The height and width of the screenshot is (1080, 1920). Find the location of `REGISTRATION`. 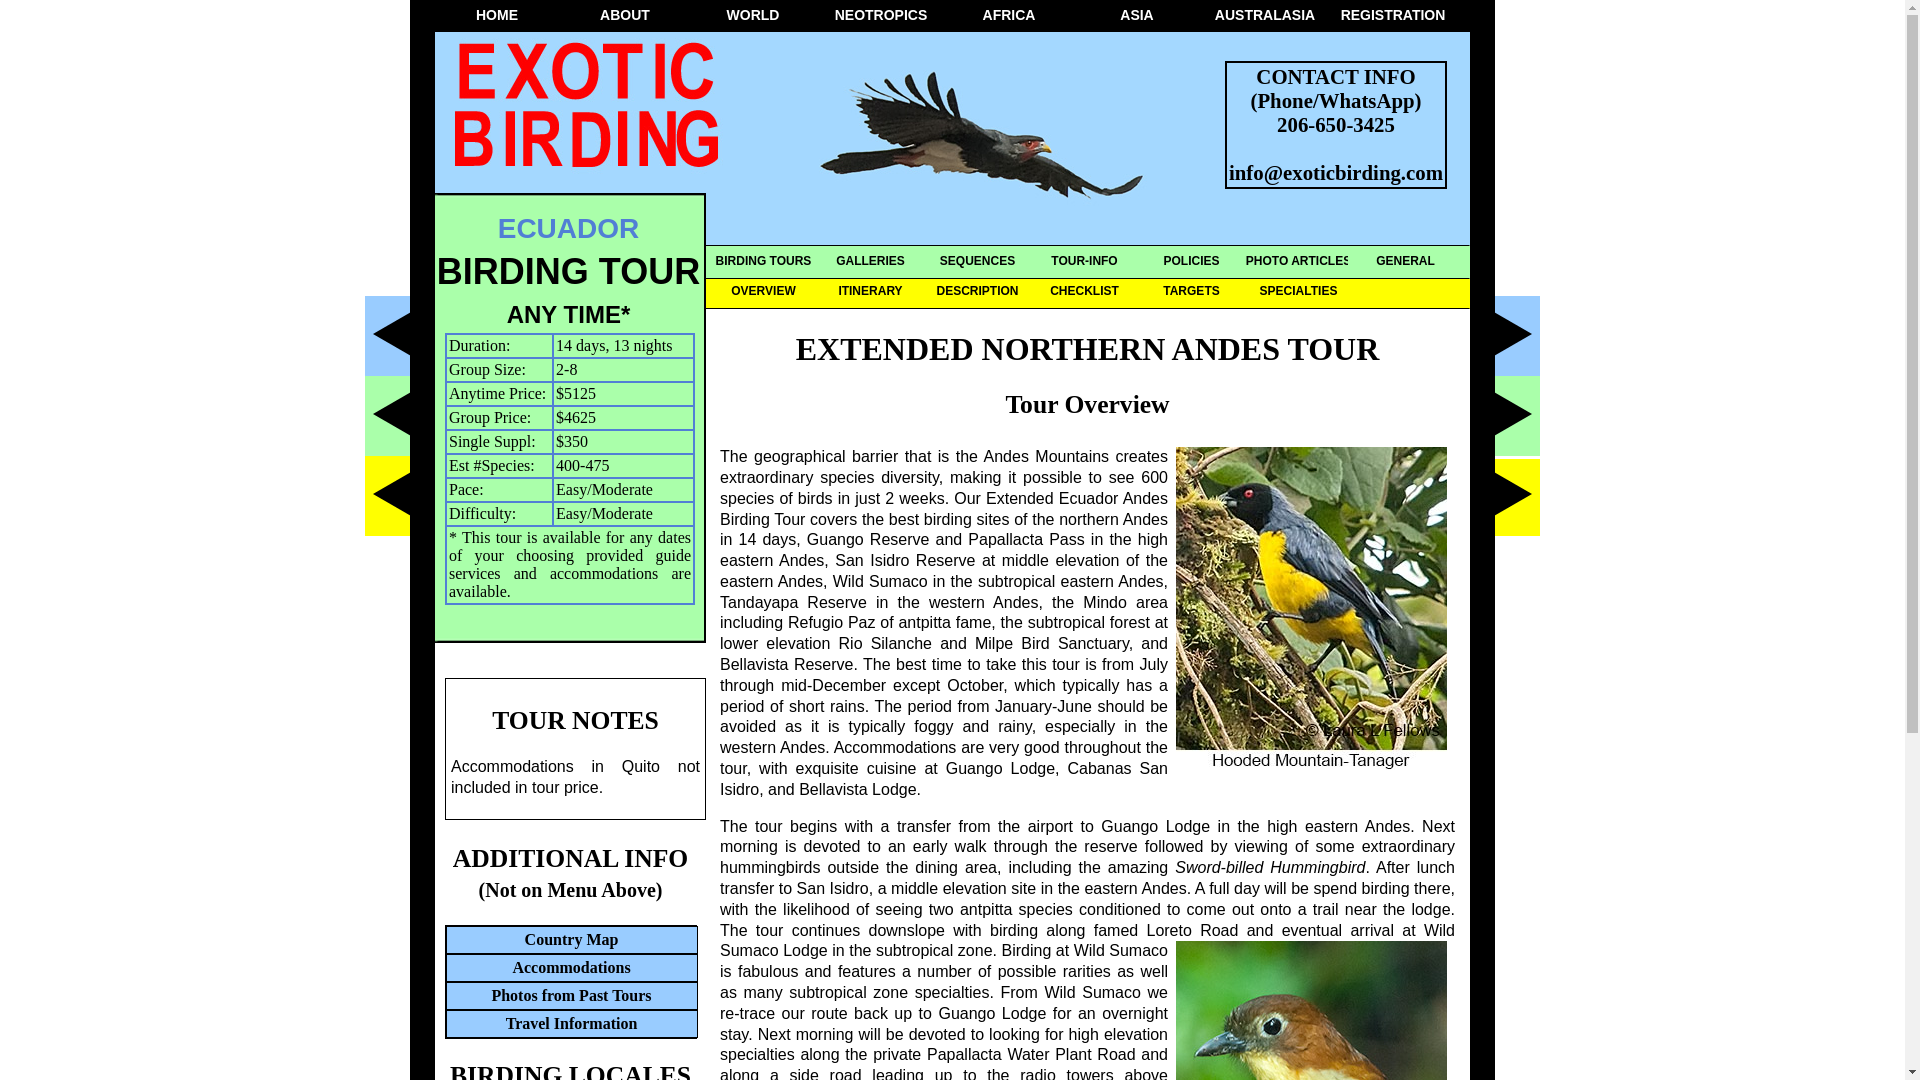

REGISTRATION is located at coordinates (1390, 16).